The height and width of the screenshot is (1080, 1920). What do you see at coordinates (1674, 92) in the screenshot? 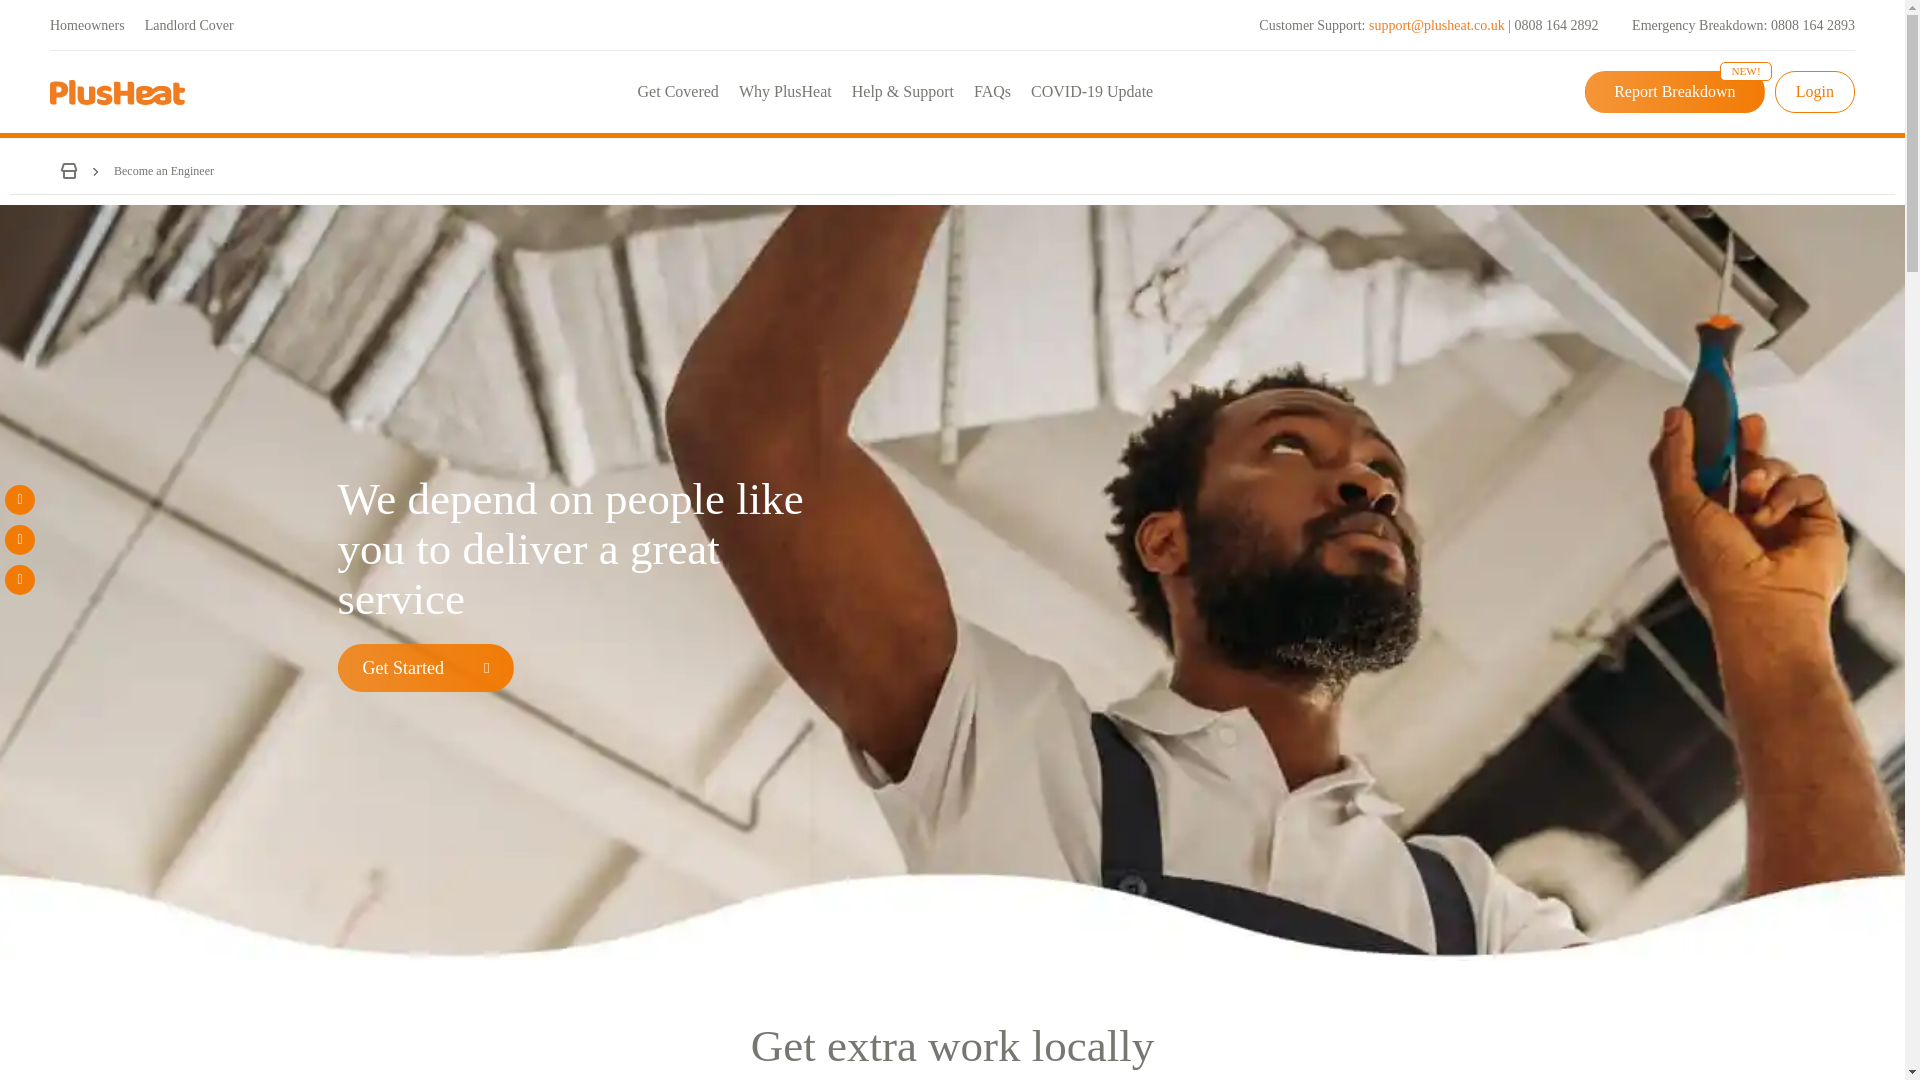
I see `Report Breakdown` at bounding box center [1674, 92].